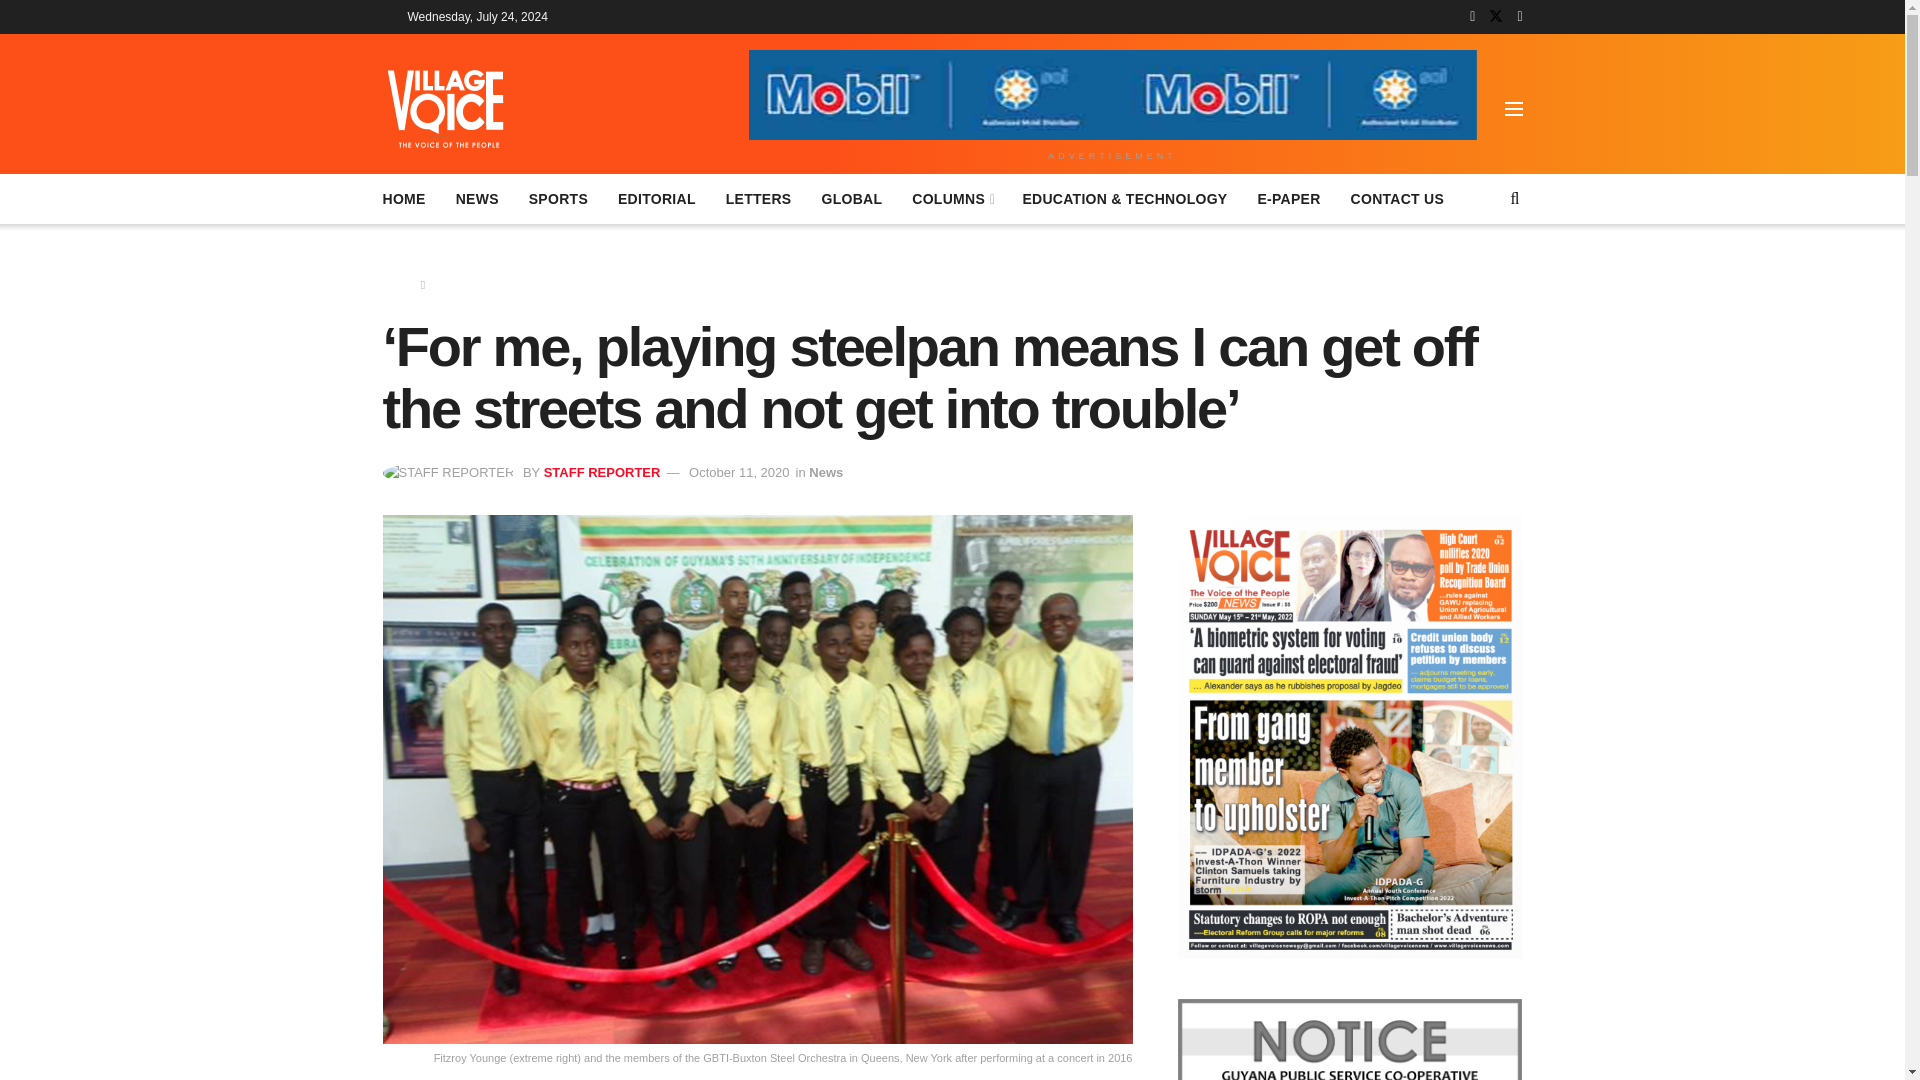 The width and height of the screenshot is (1920, 1080). Describe the element at coordinates (952, 198) in the screenshot. I see `COLUMNS` at that location.